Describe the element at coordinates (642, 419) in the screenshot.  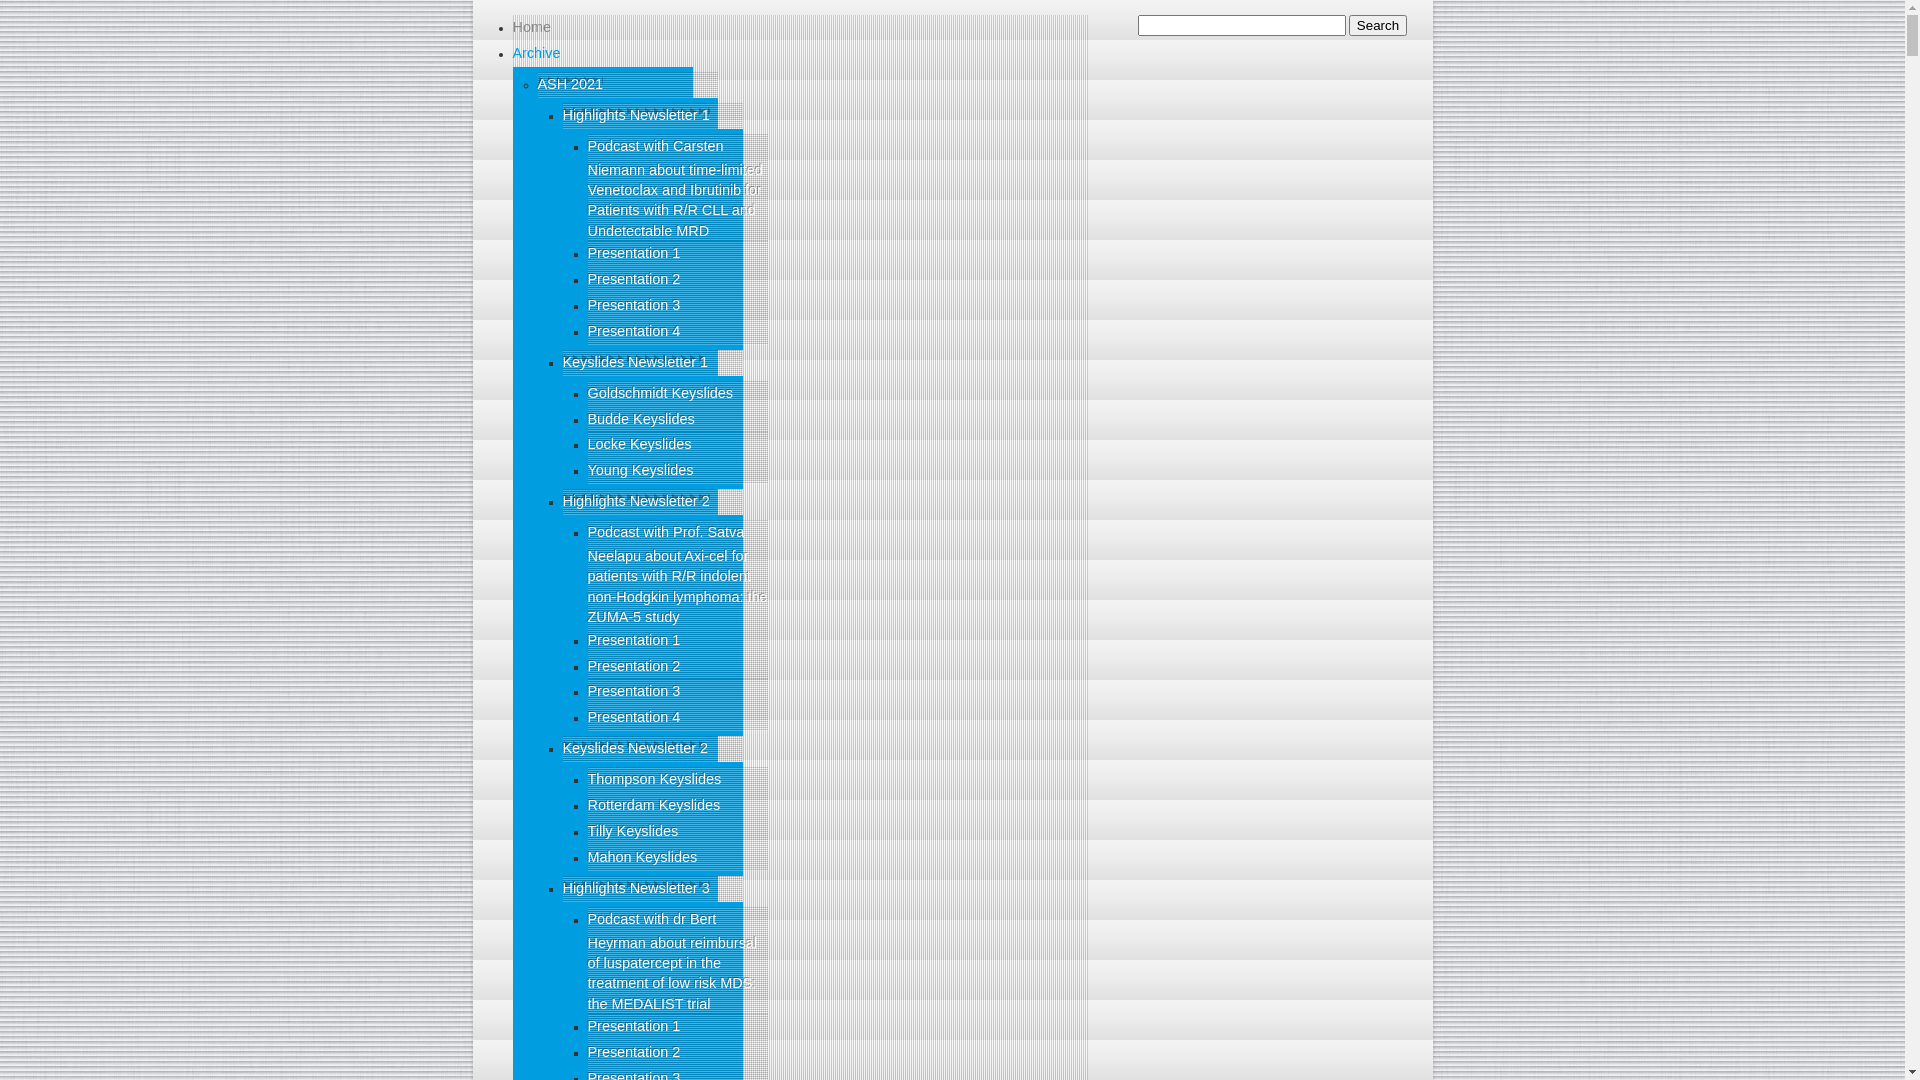
I see `Budde Keyslides` at that location.